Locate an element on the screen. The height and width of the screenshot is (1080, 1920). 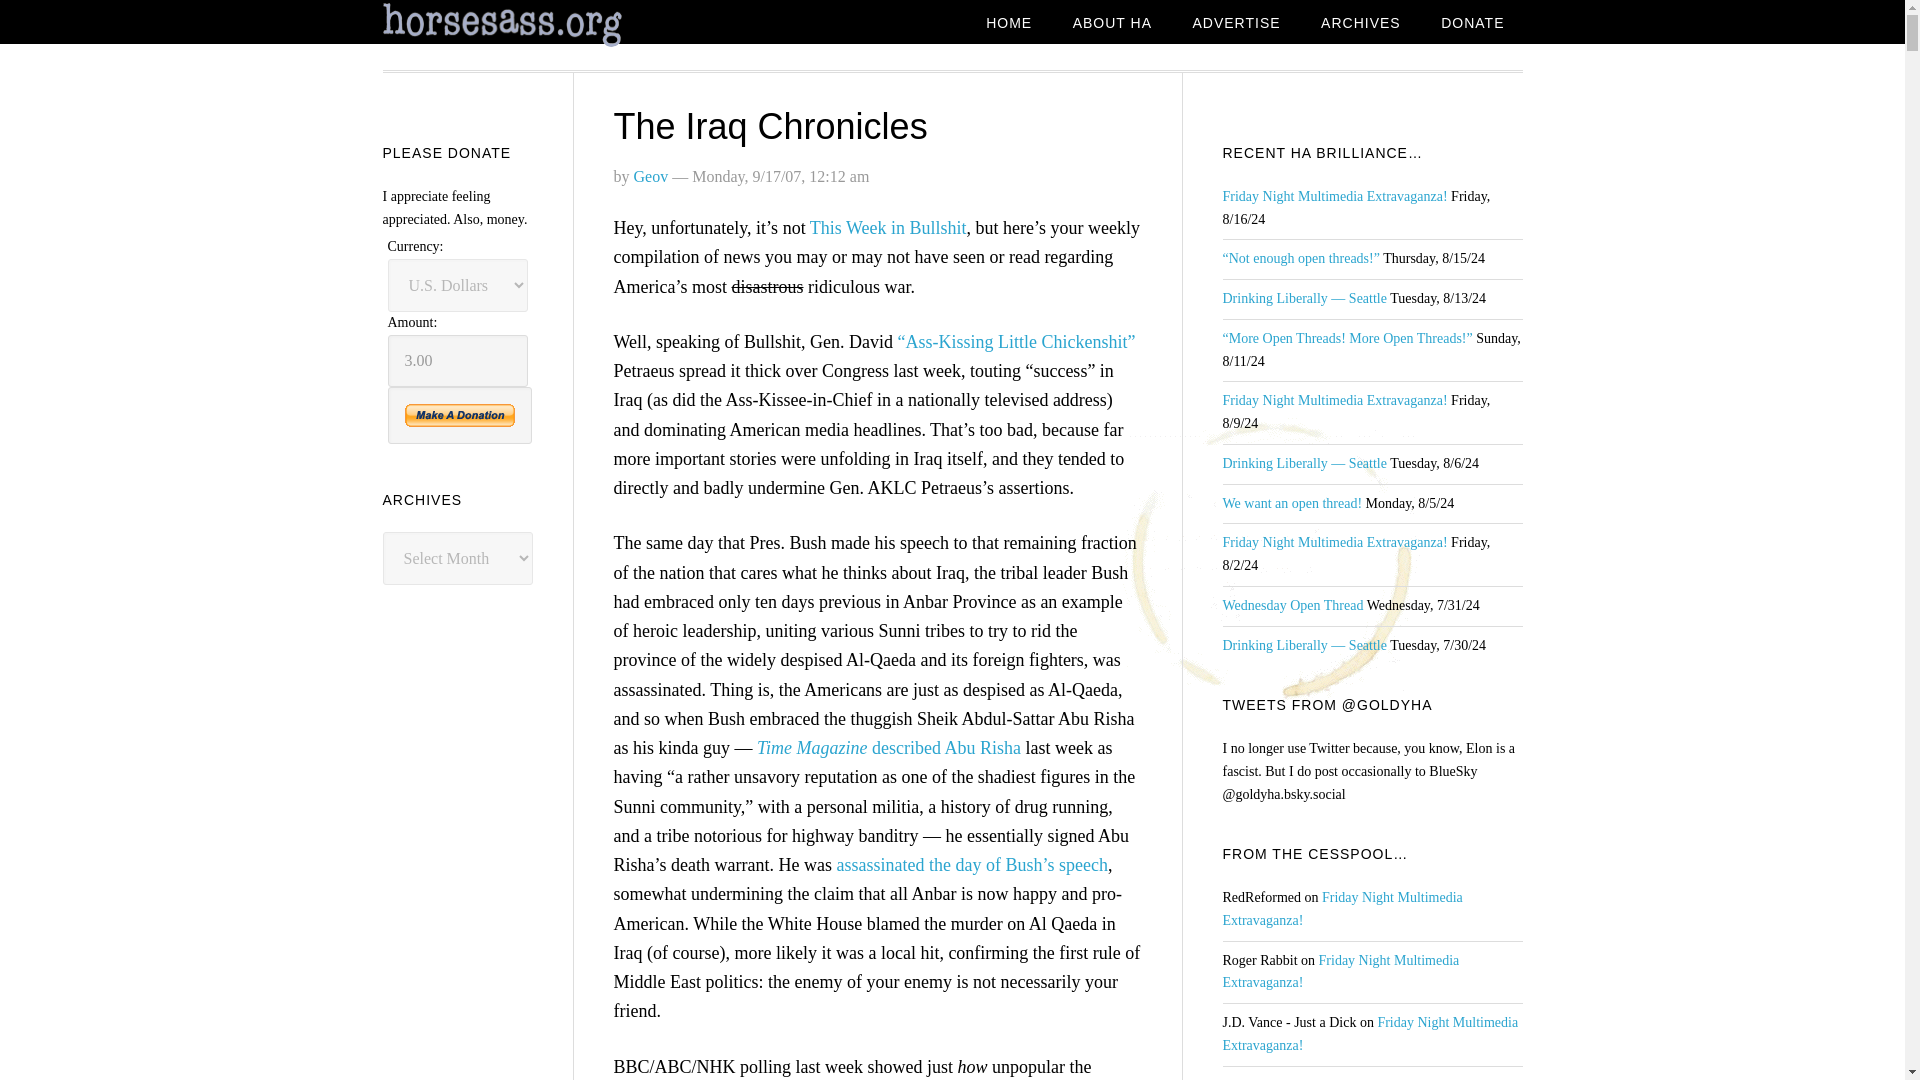
ABOUT HA is located at coordinates (1112, 24).